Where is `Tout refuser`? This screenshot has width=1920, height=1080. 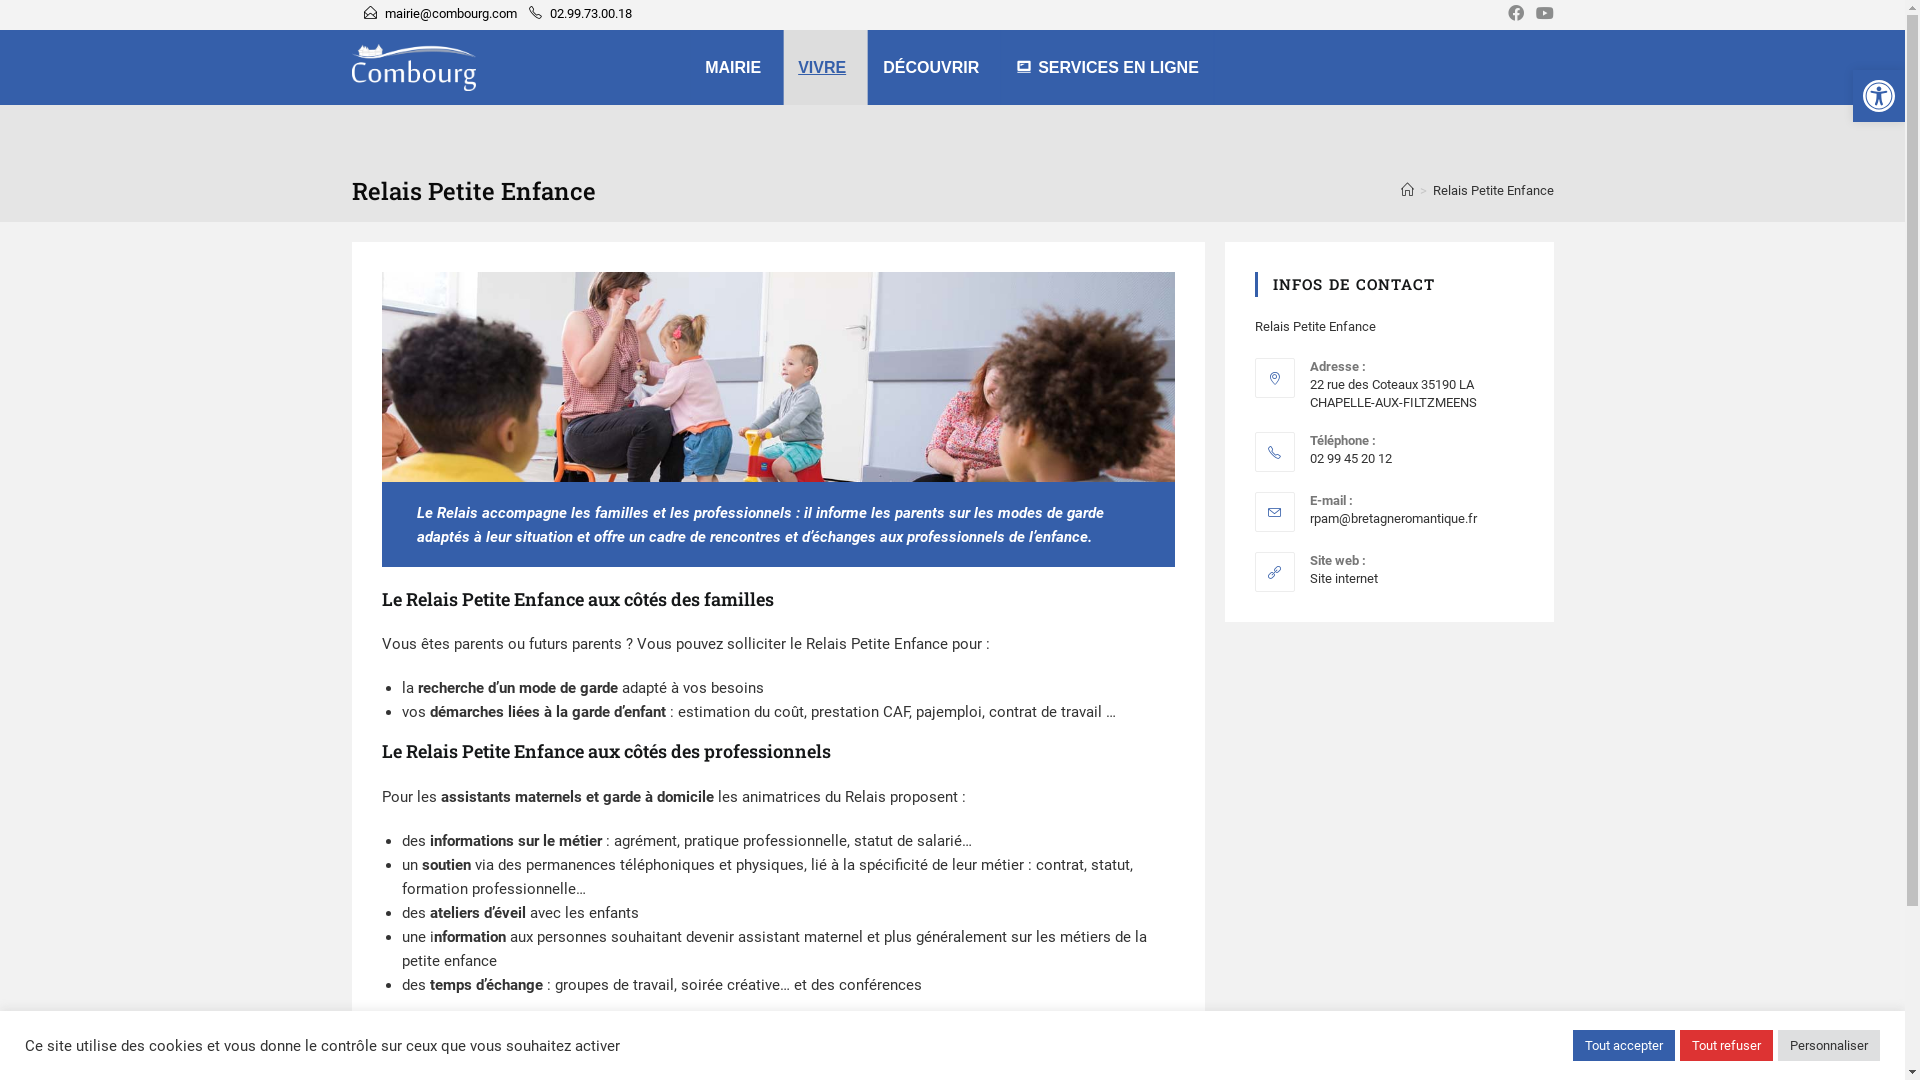
Tout refuser is located at coordinates (1726, 1046).